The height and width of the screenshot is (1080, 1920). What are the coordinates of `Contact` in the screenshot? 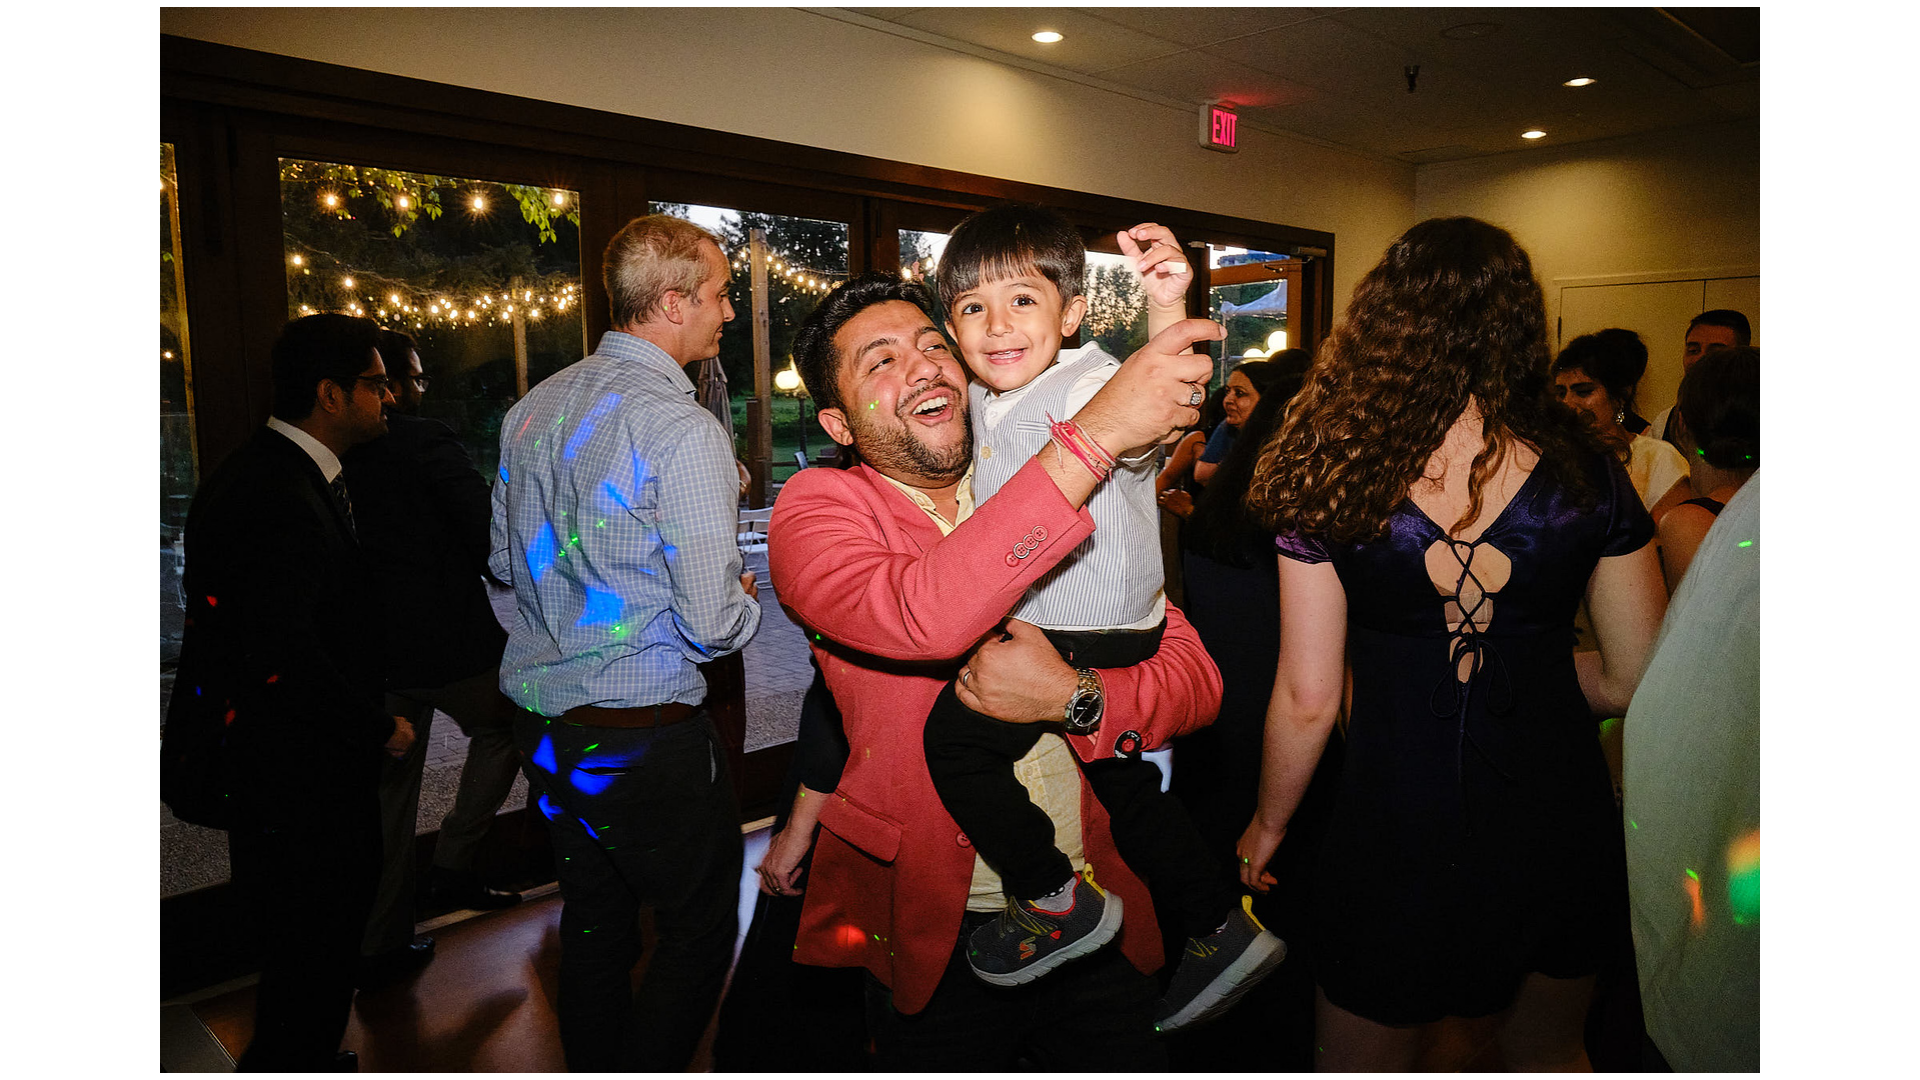 It's located at (500, 505).